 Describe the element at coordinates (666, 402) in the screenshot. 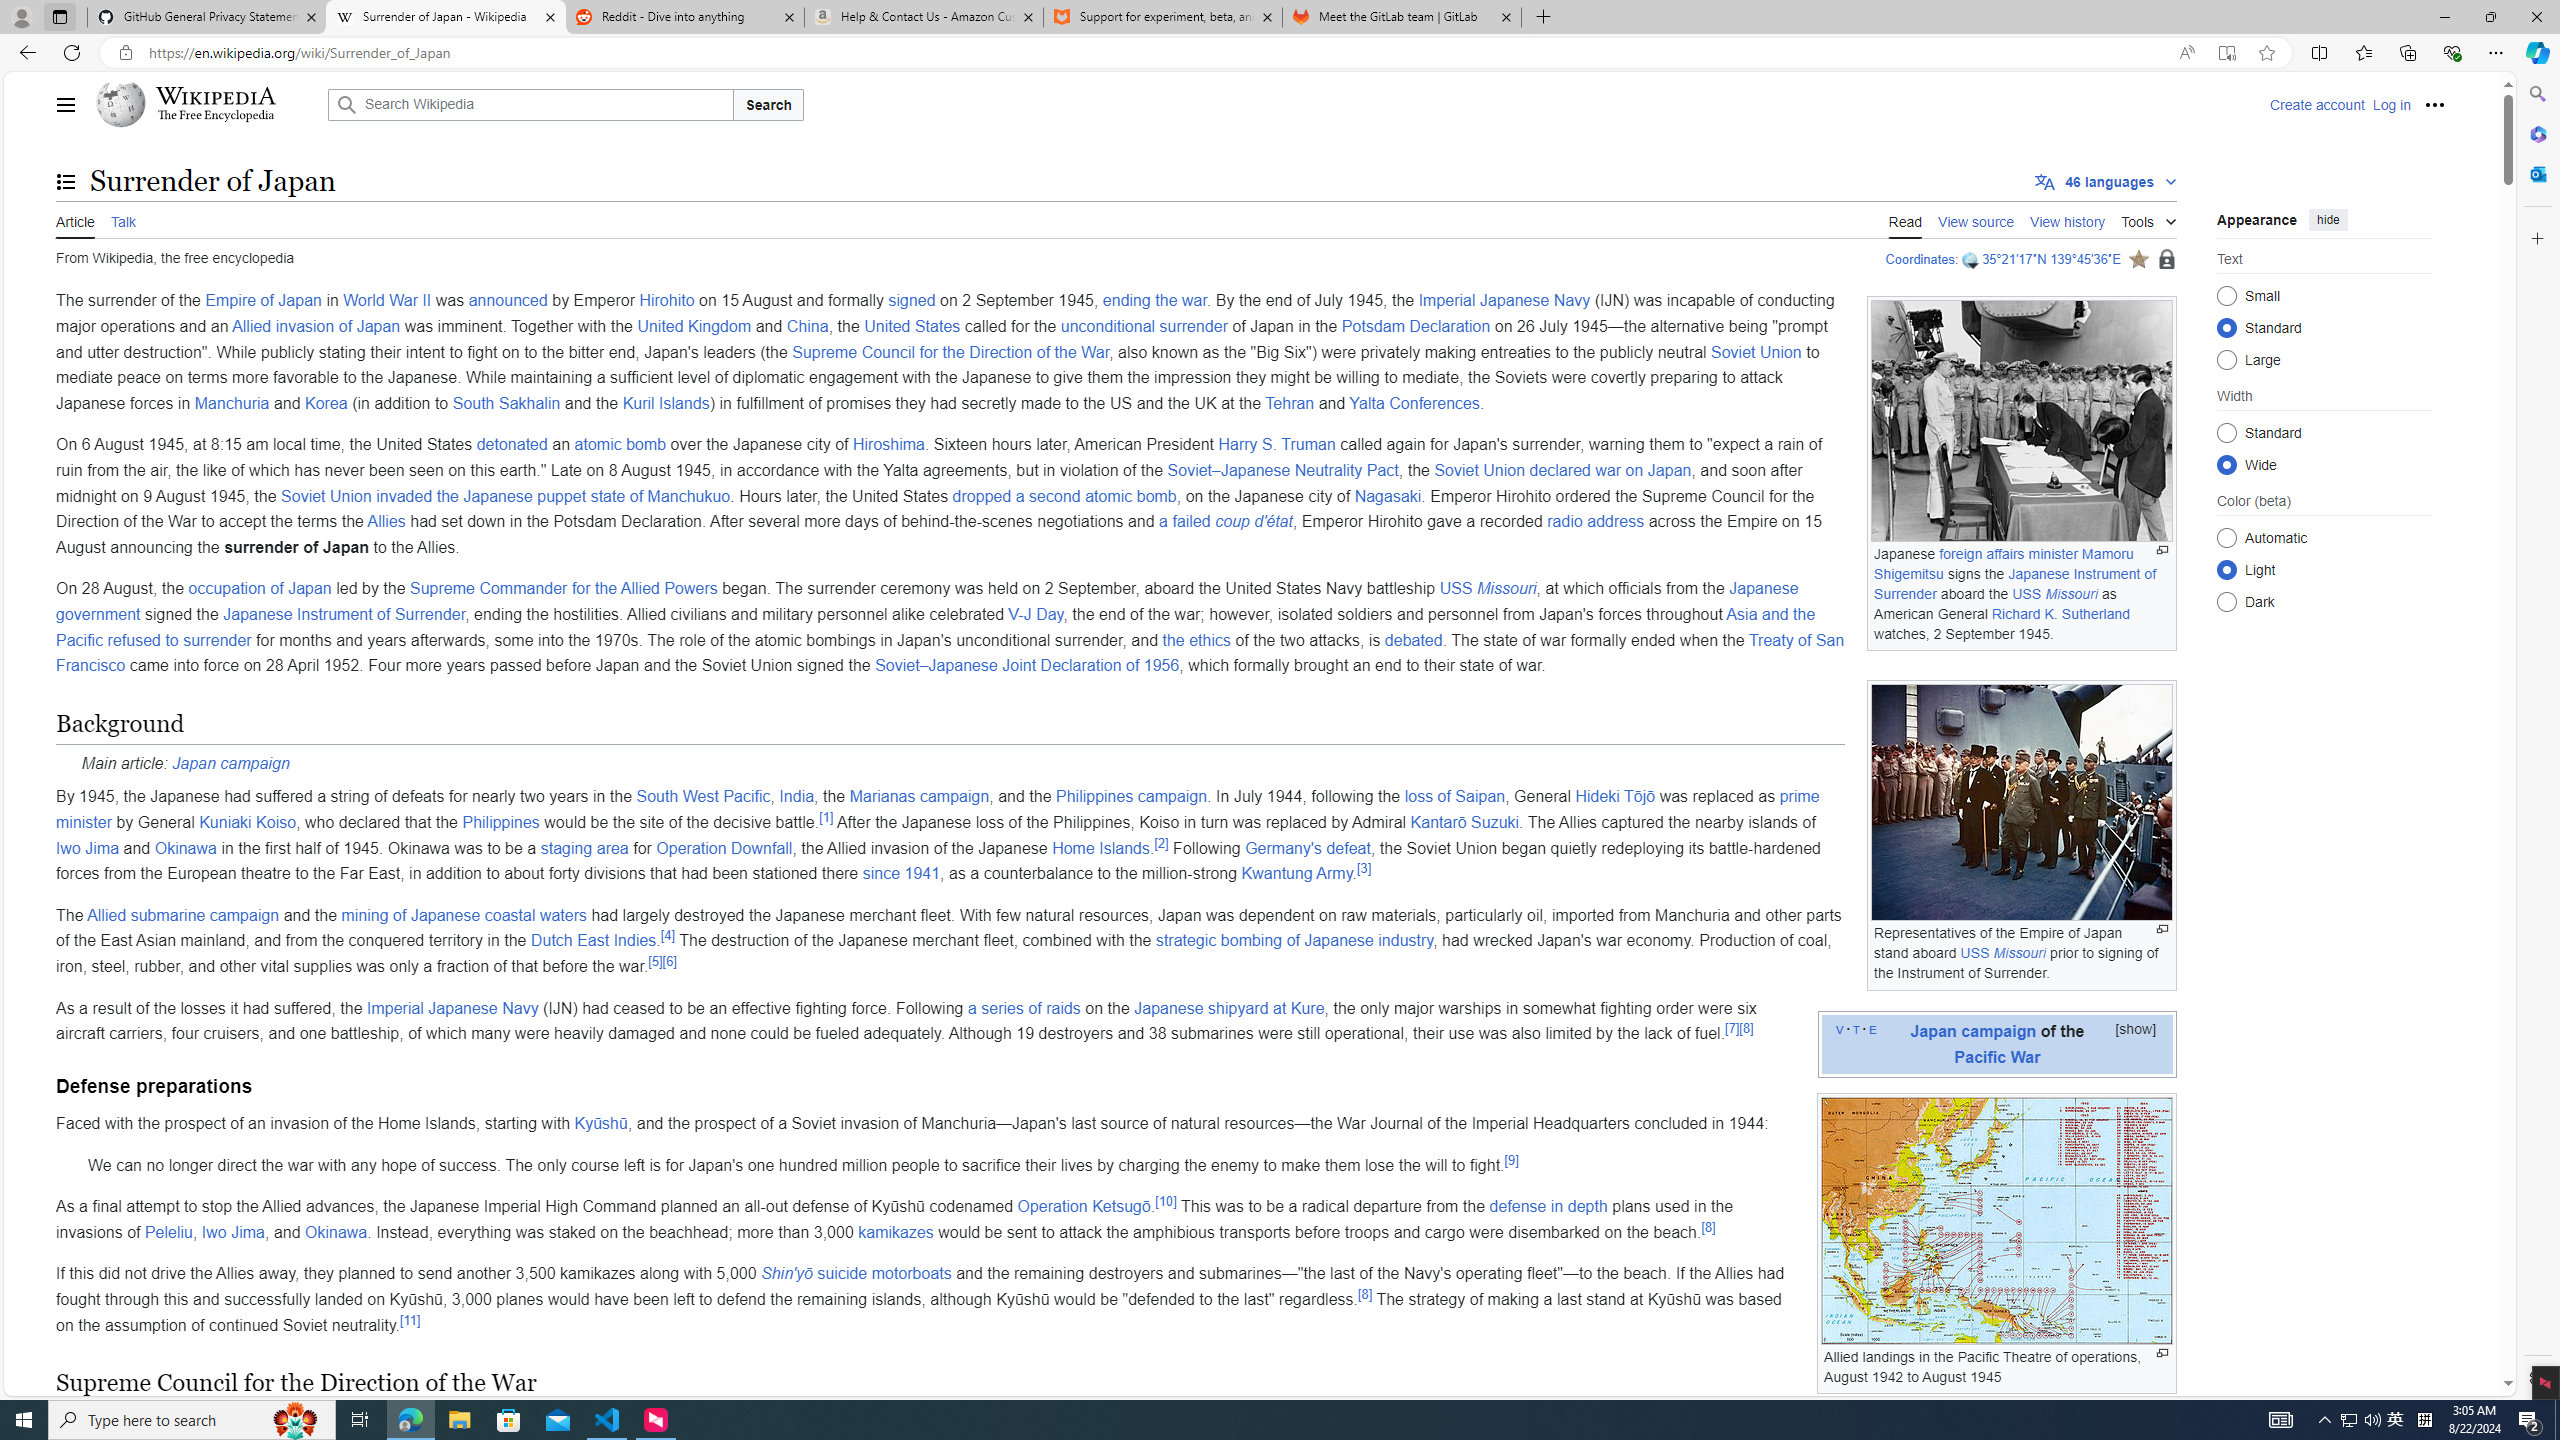

I see `Kuril Islands` at that location.